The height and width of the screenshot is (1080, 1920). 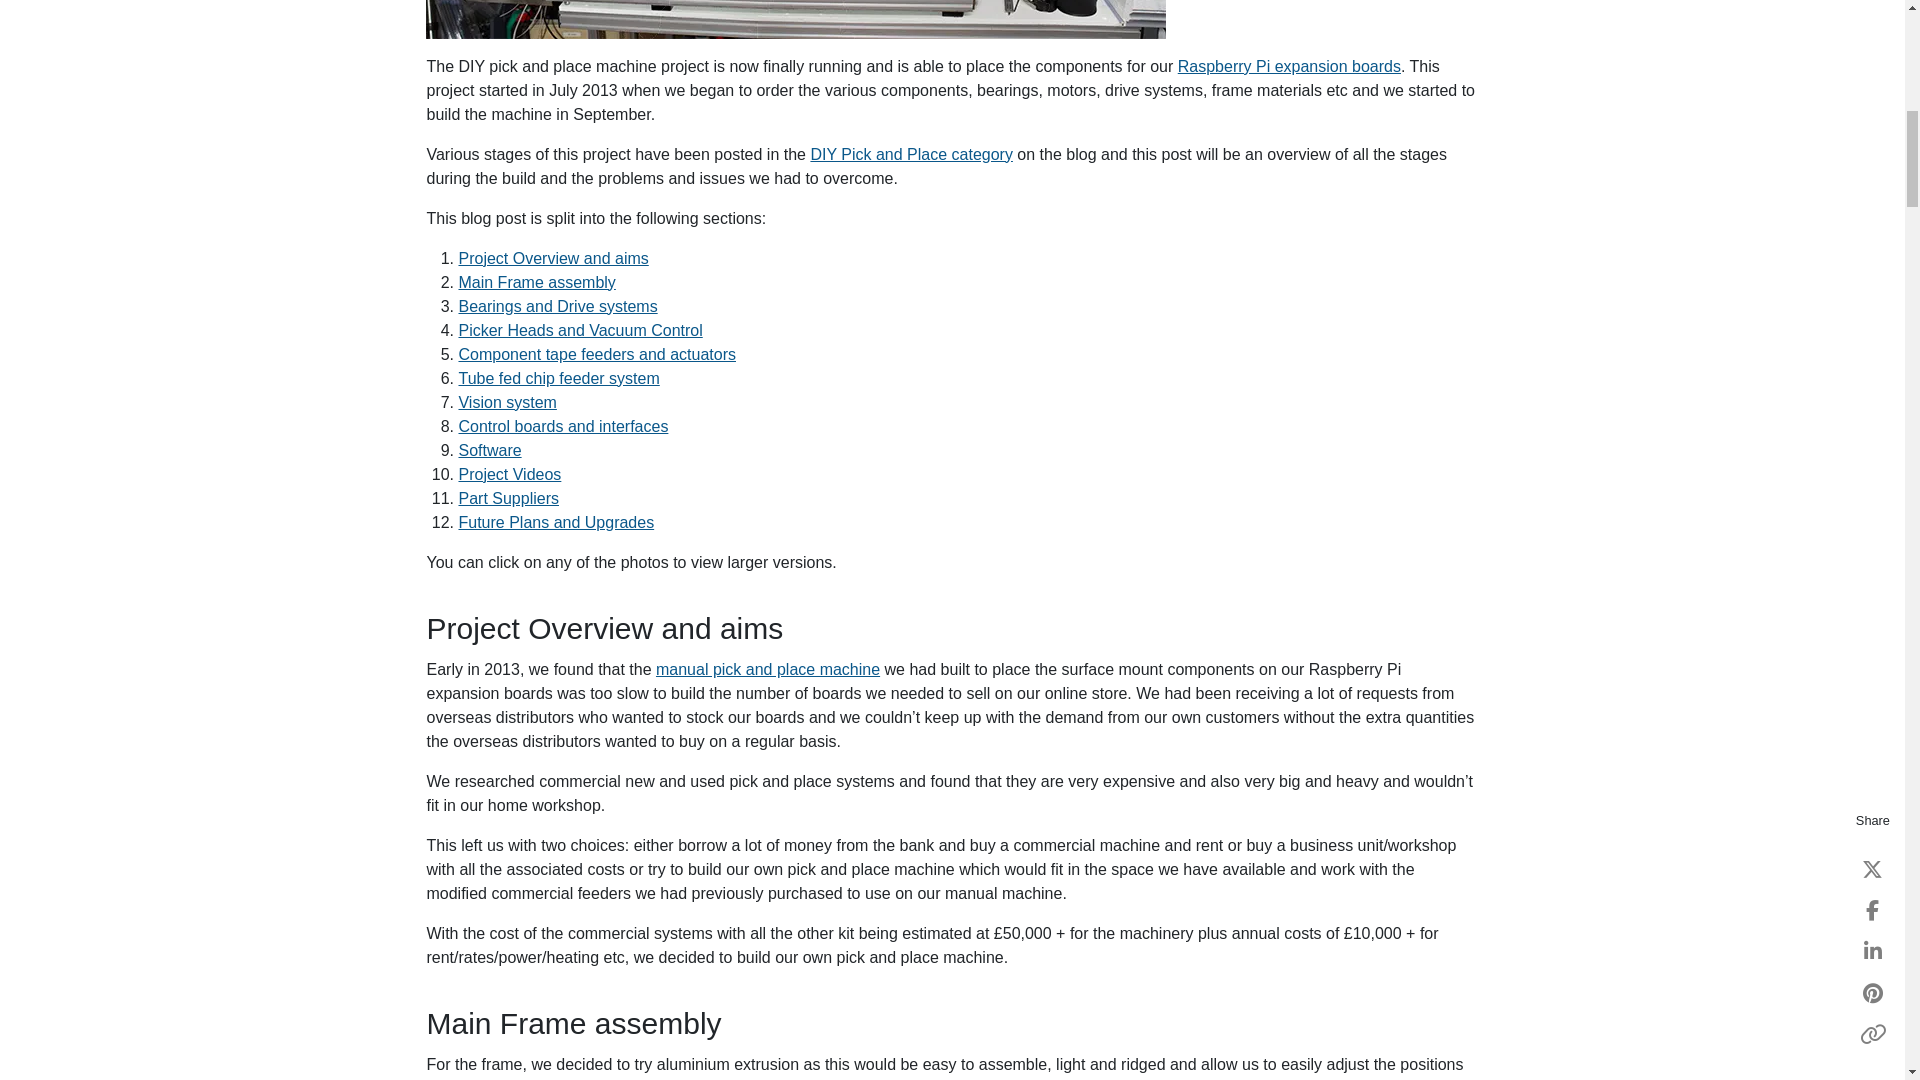 What do you see at coordinates (553, 258) in the screenshot?
I see `Project Overview and aims` at bounding box center [553, 258].